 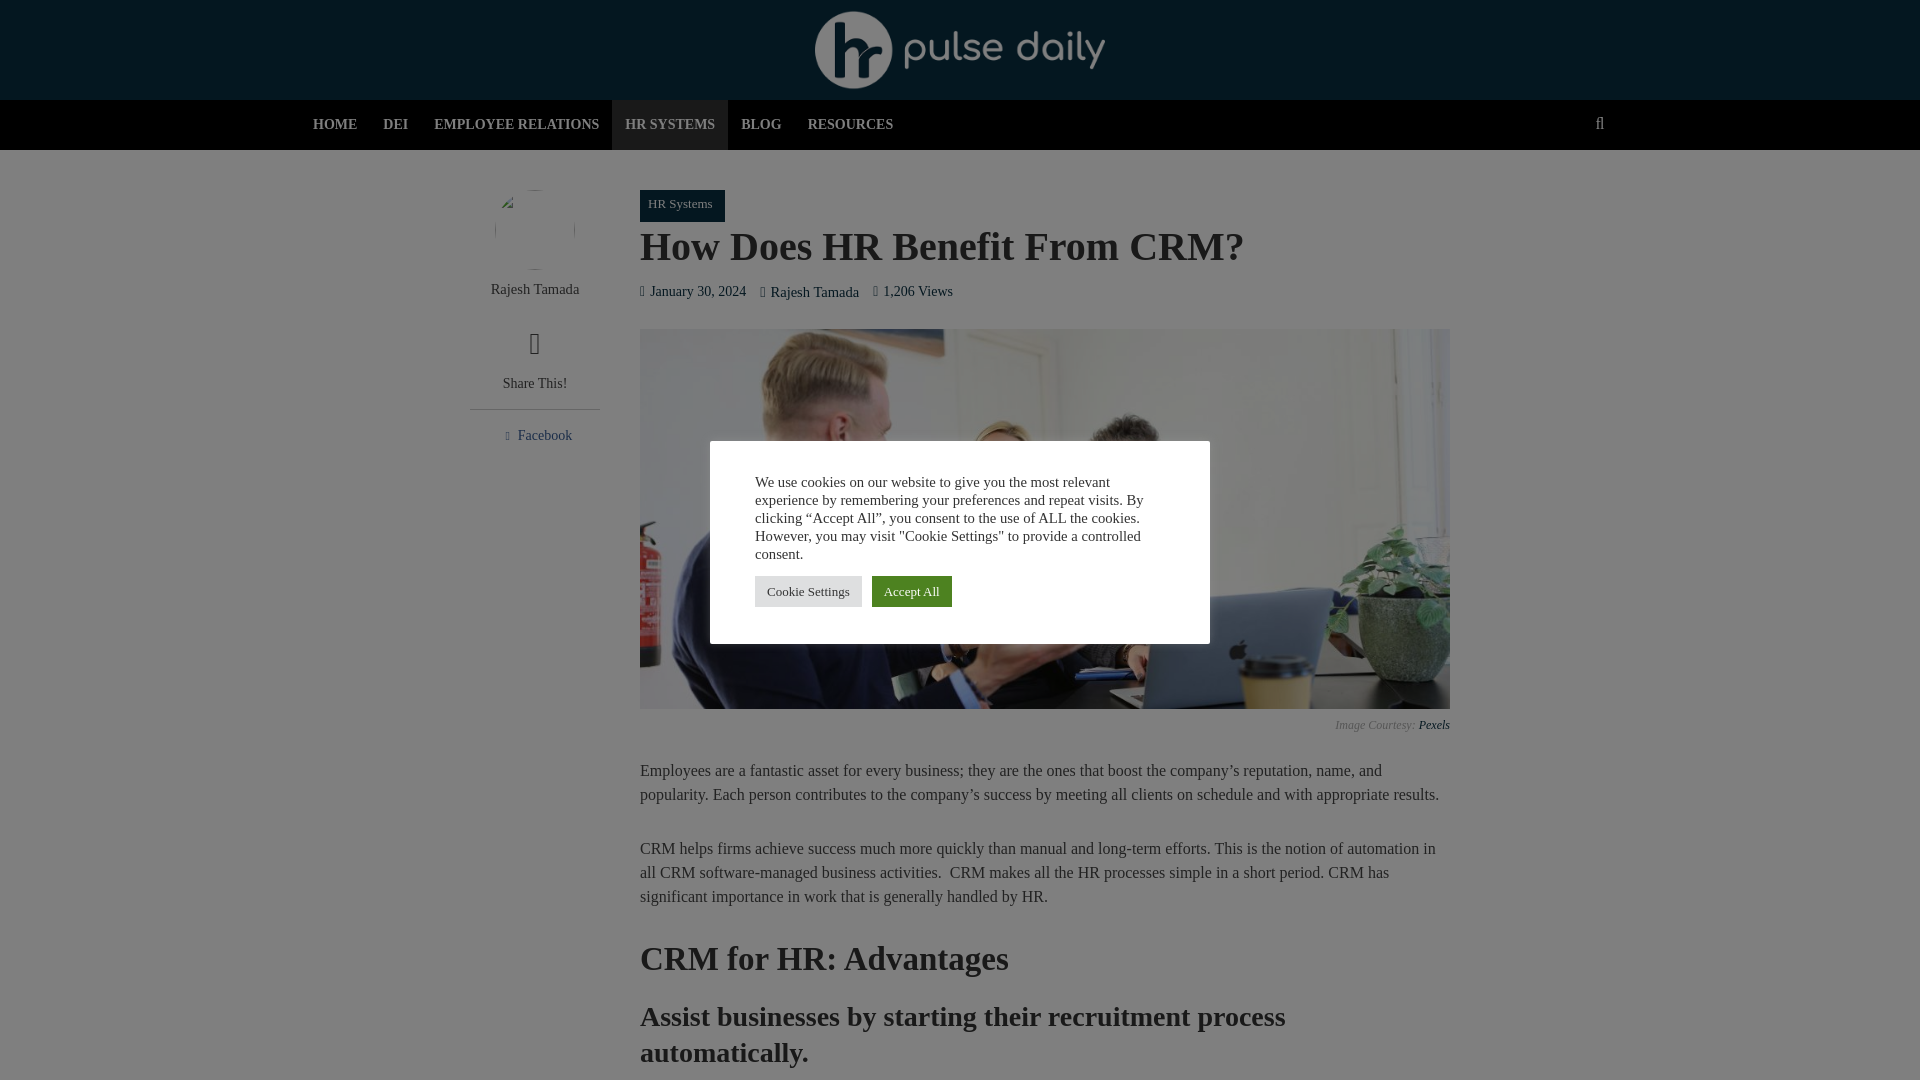 What do you see at coordinates (850, 125) in the screenshot?
I see `RESOURCES` at bounding box center [850, 125].